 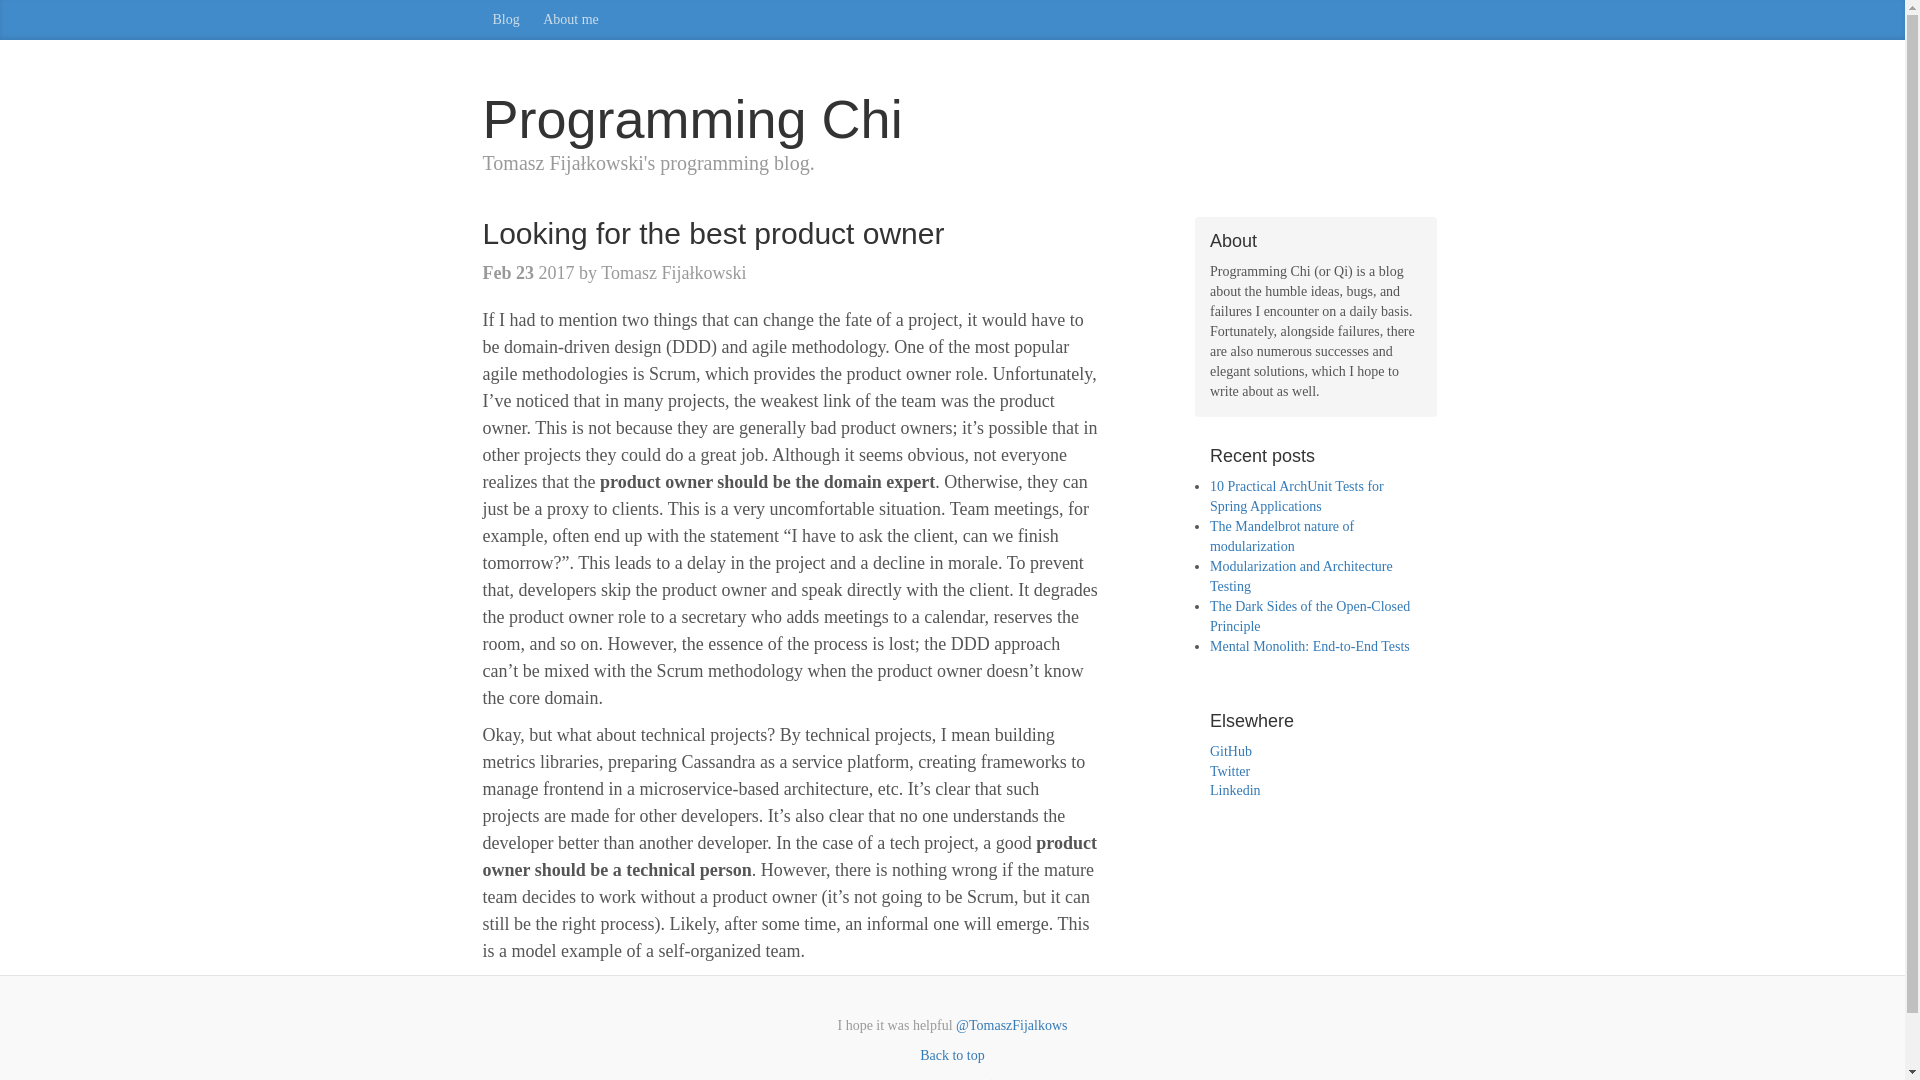 What do you see at coordinates (505, 20) in the screenshot?
I see `Blog` at bounding box center [505, 20].